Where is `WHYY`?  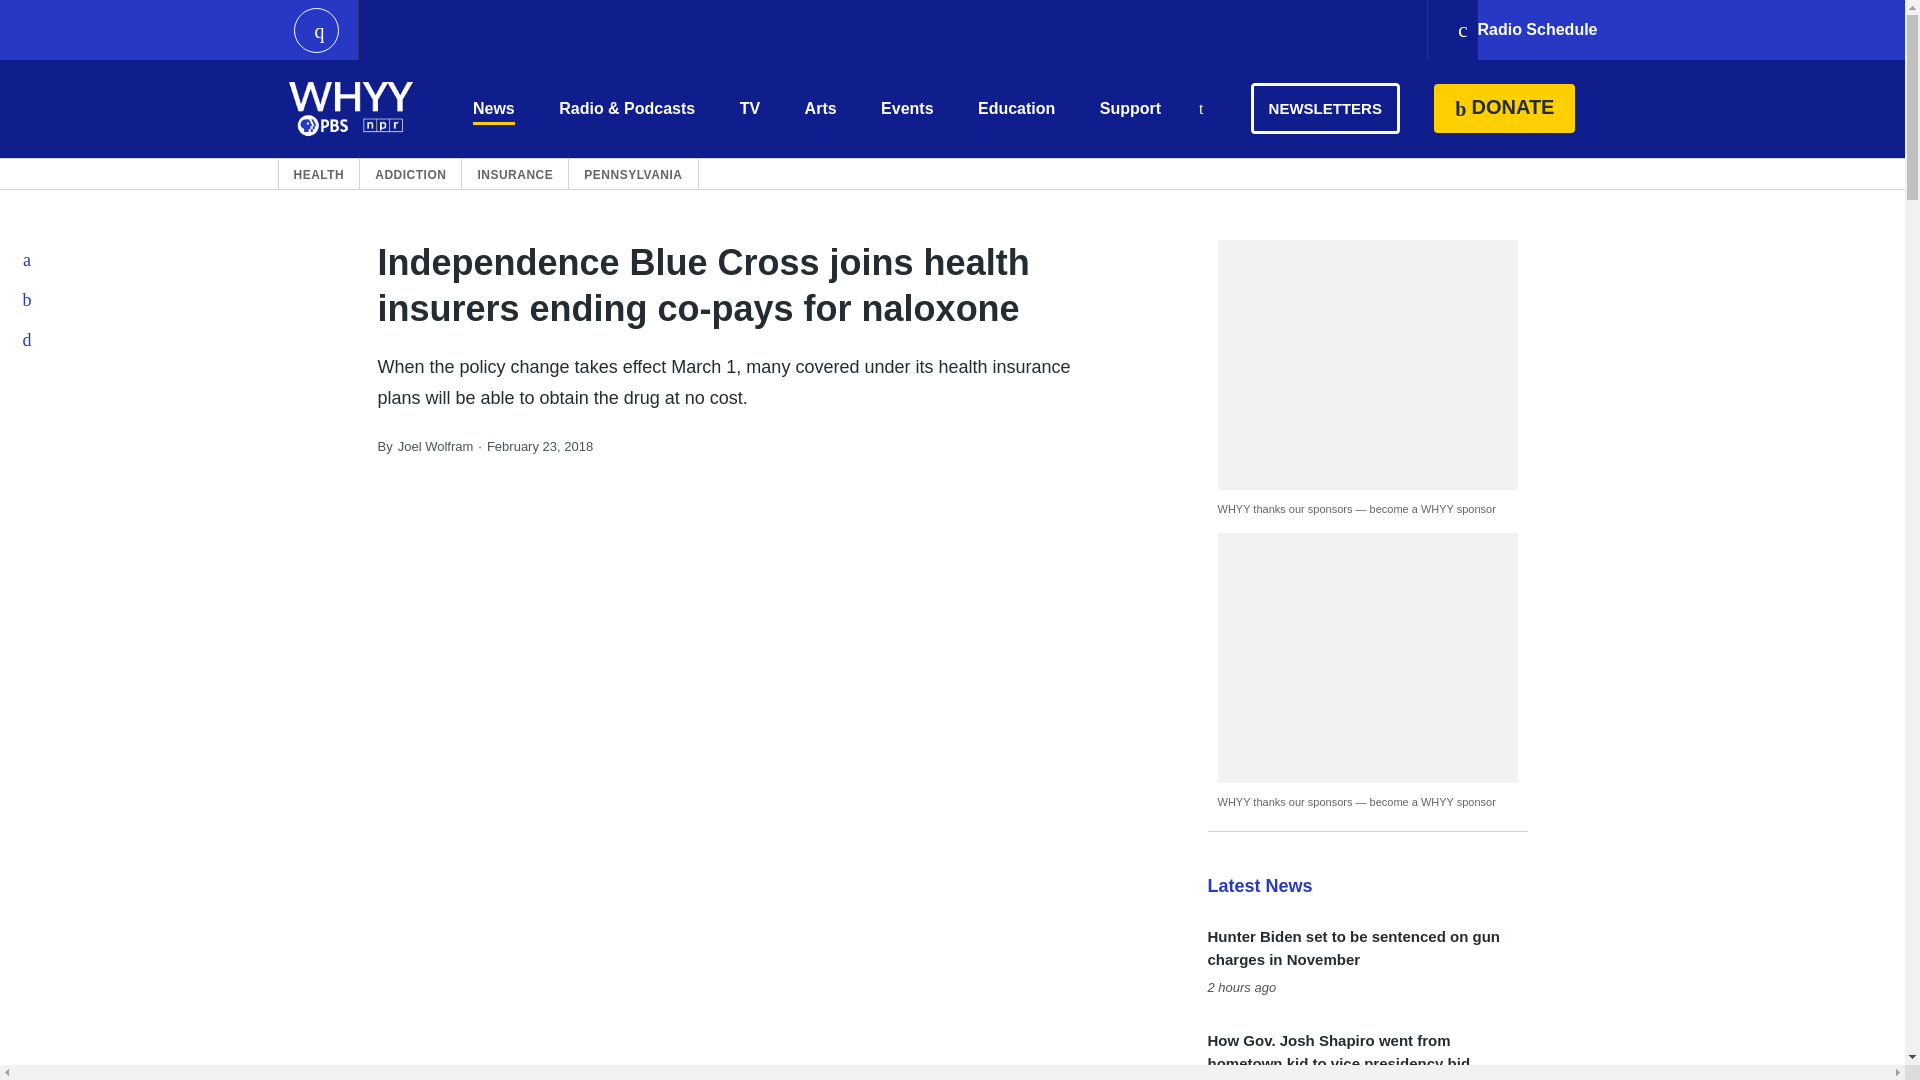
WHYY is located at coordinates (351, 108).